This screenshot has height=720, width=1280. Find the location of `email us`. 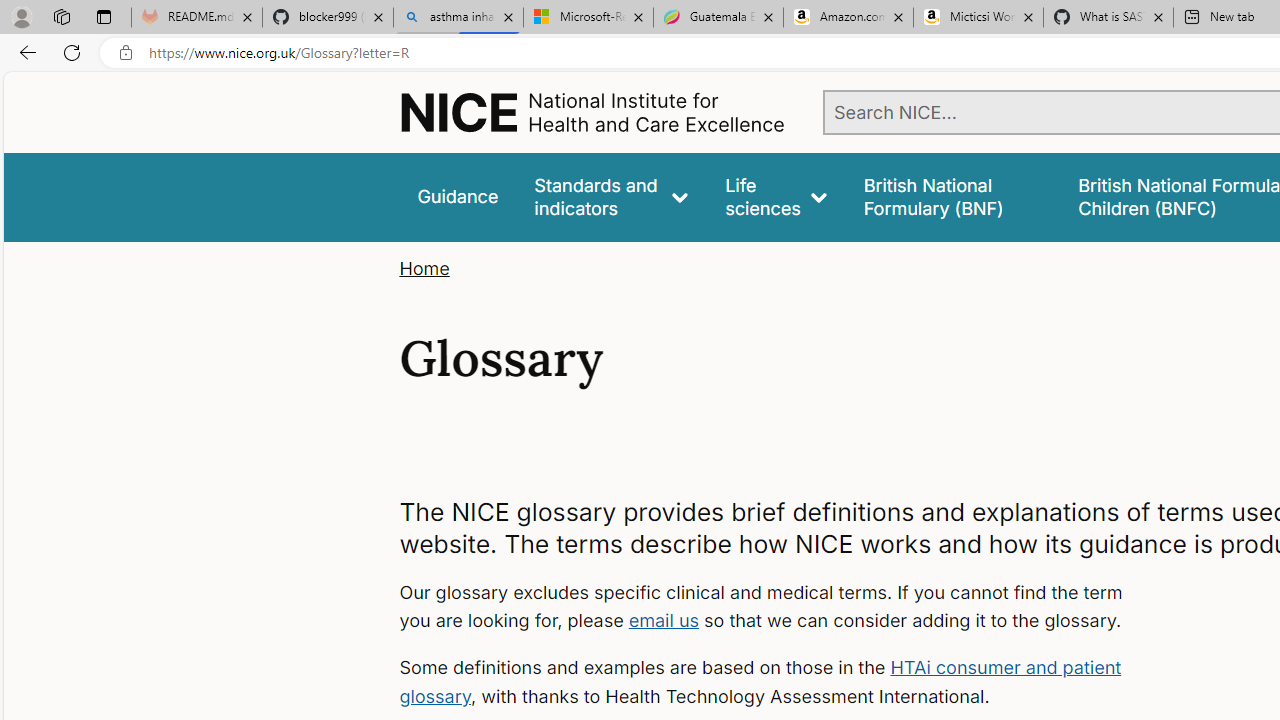

email us is located at coordinates (664, 620).